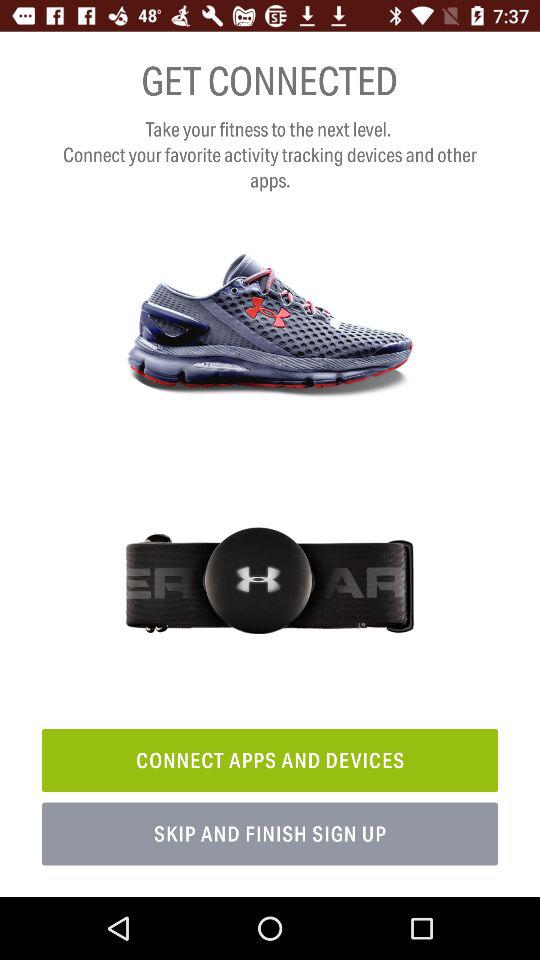  I want to click on turn on the skip and finish icon, so click(270, 834).